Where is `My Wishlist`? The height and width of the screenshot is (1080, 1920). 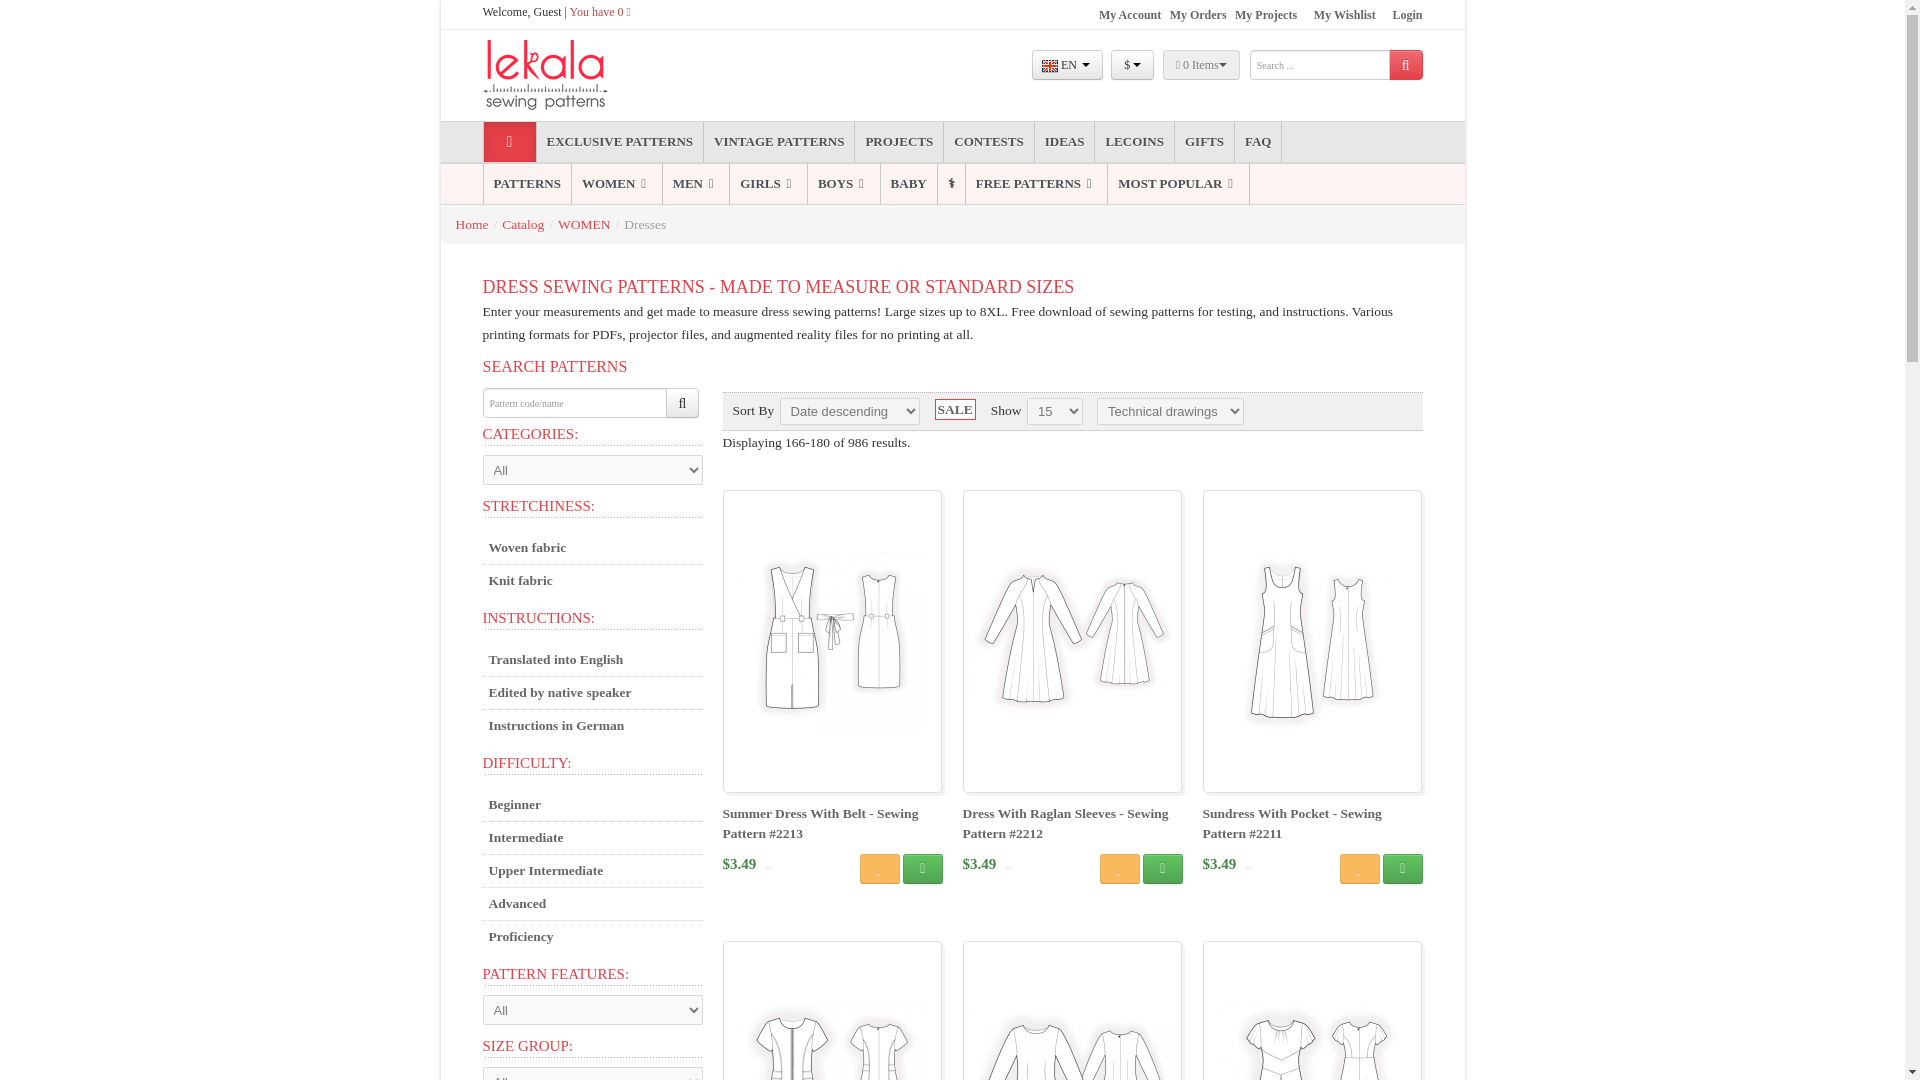 My Wishlist is located at coordinates (1344, 14).